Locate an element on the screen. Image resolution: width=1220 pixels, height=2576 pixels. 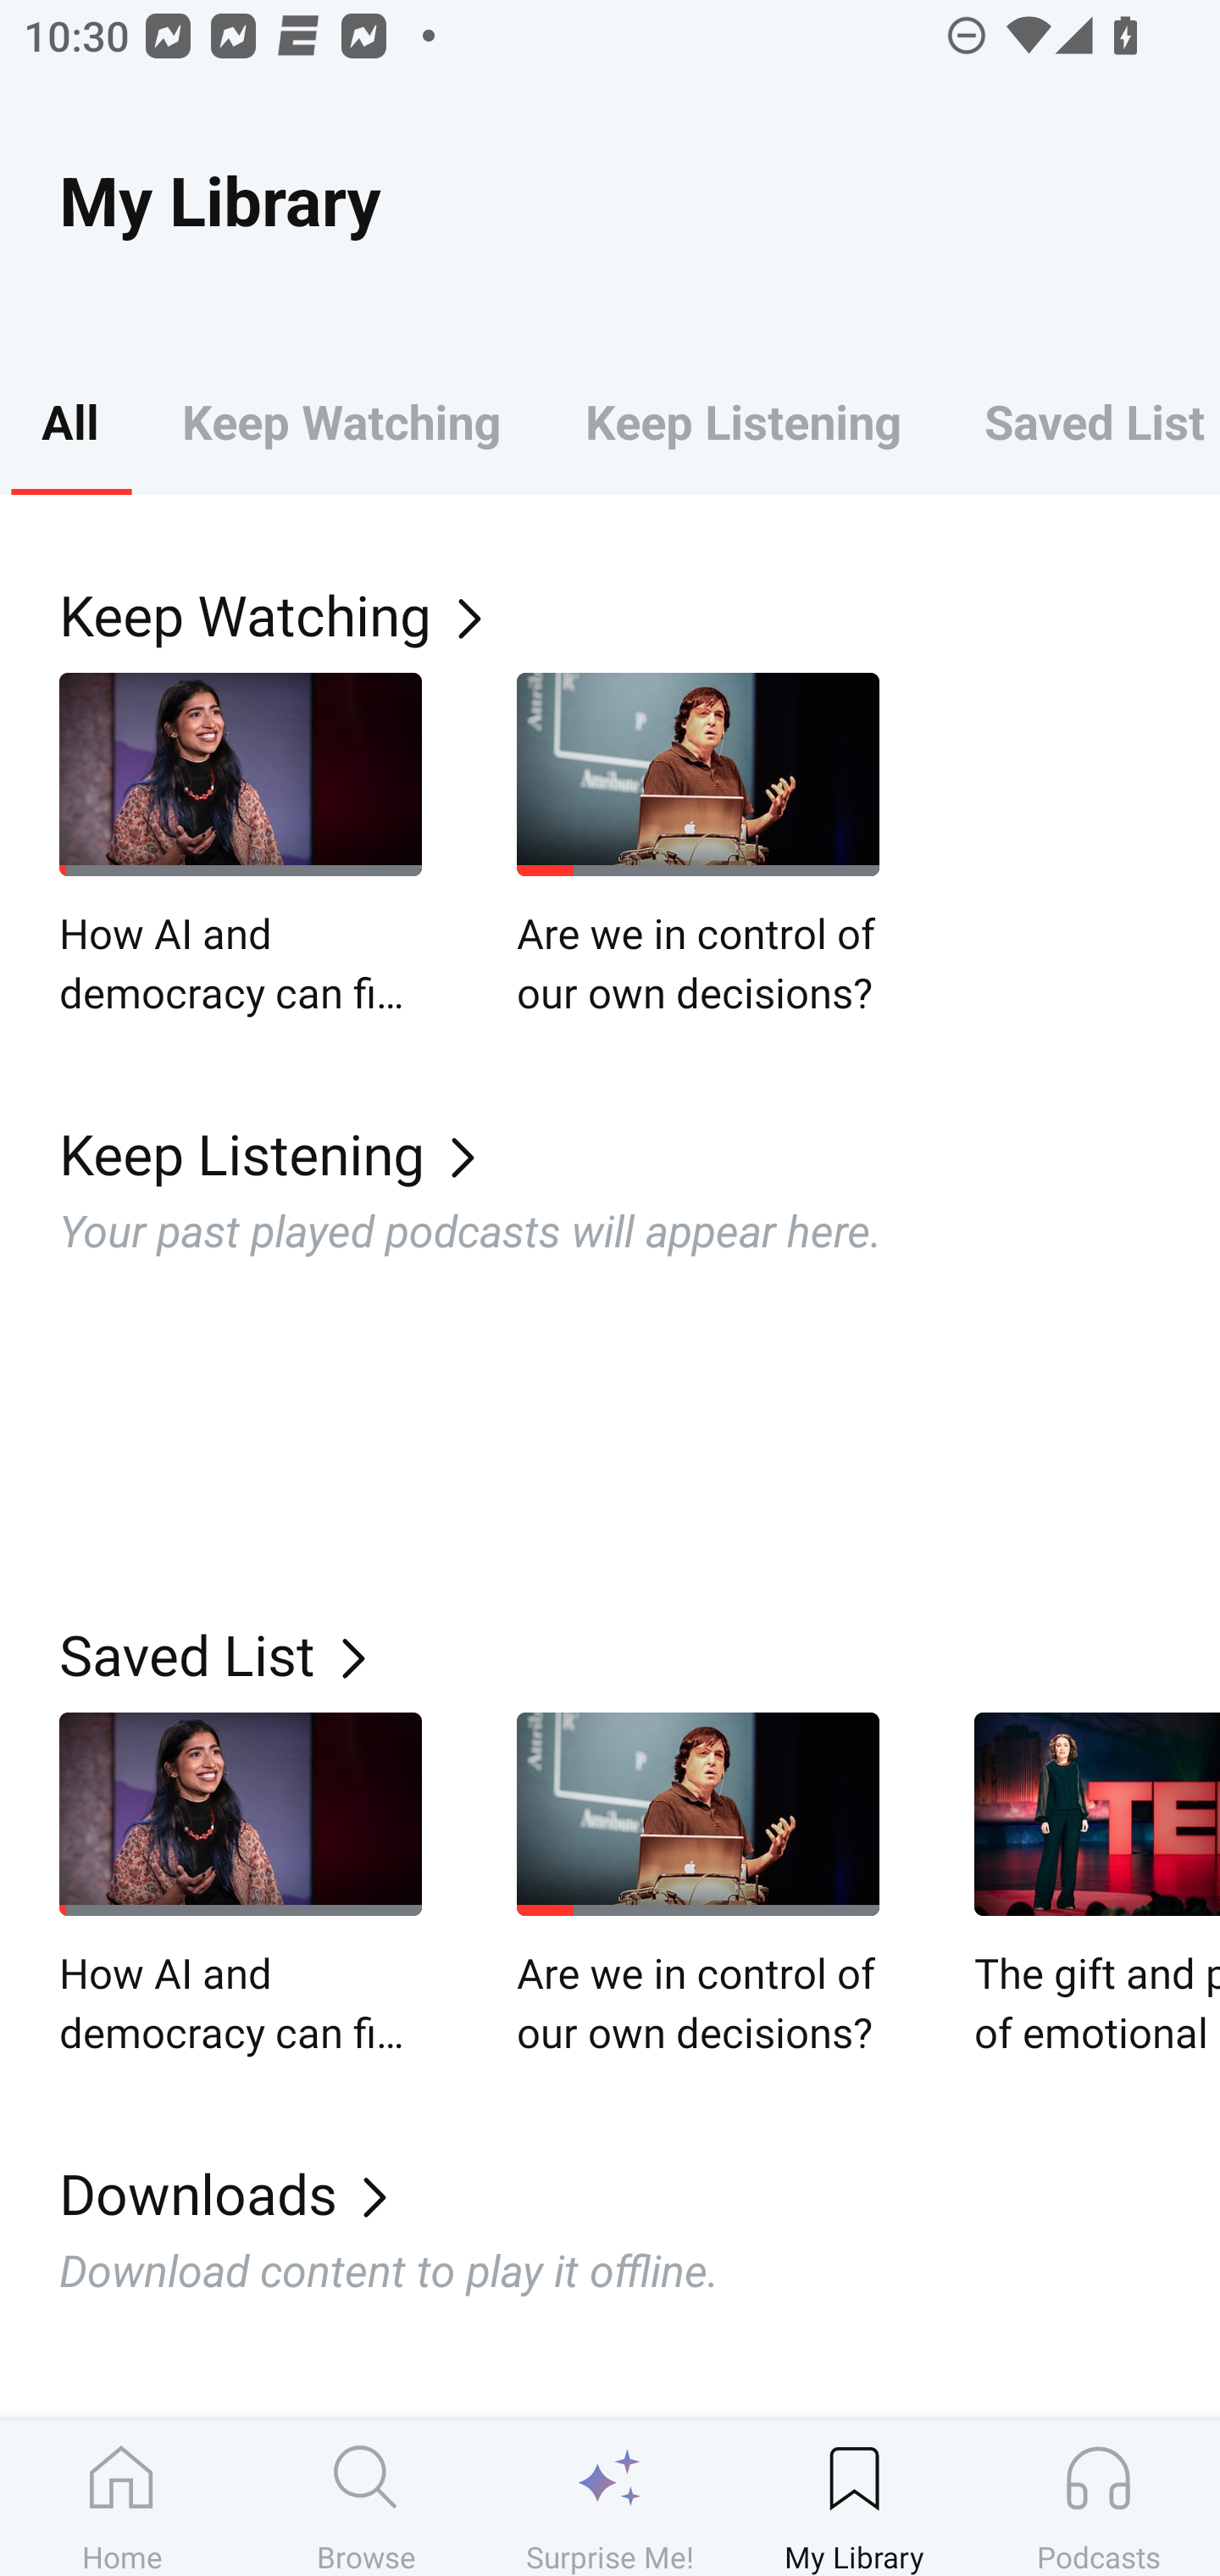
My Library is located at coordinates (854, 2497).